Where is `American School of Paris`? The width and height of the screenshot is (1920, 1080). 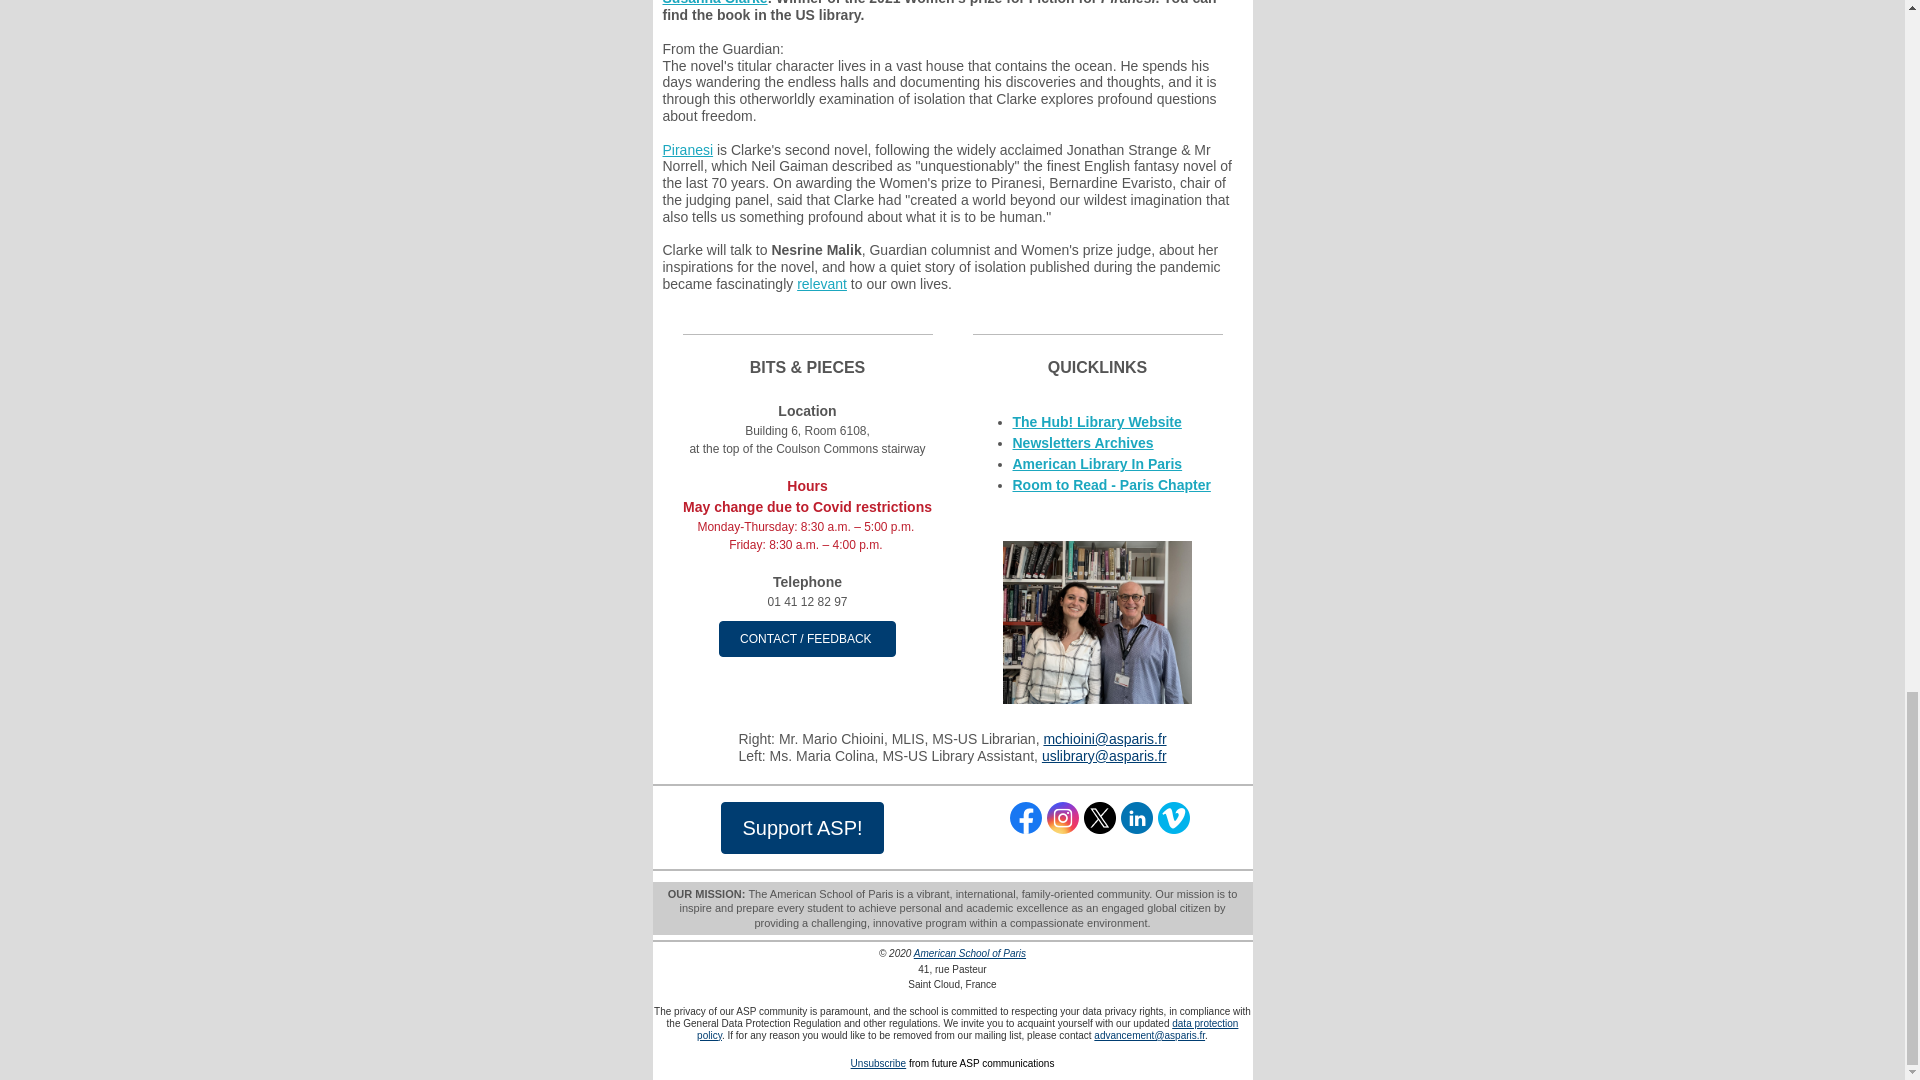 American School of Paris is located at coordinates (969, 954).